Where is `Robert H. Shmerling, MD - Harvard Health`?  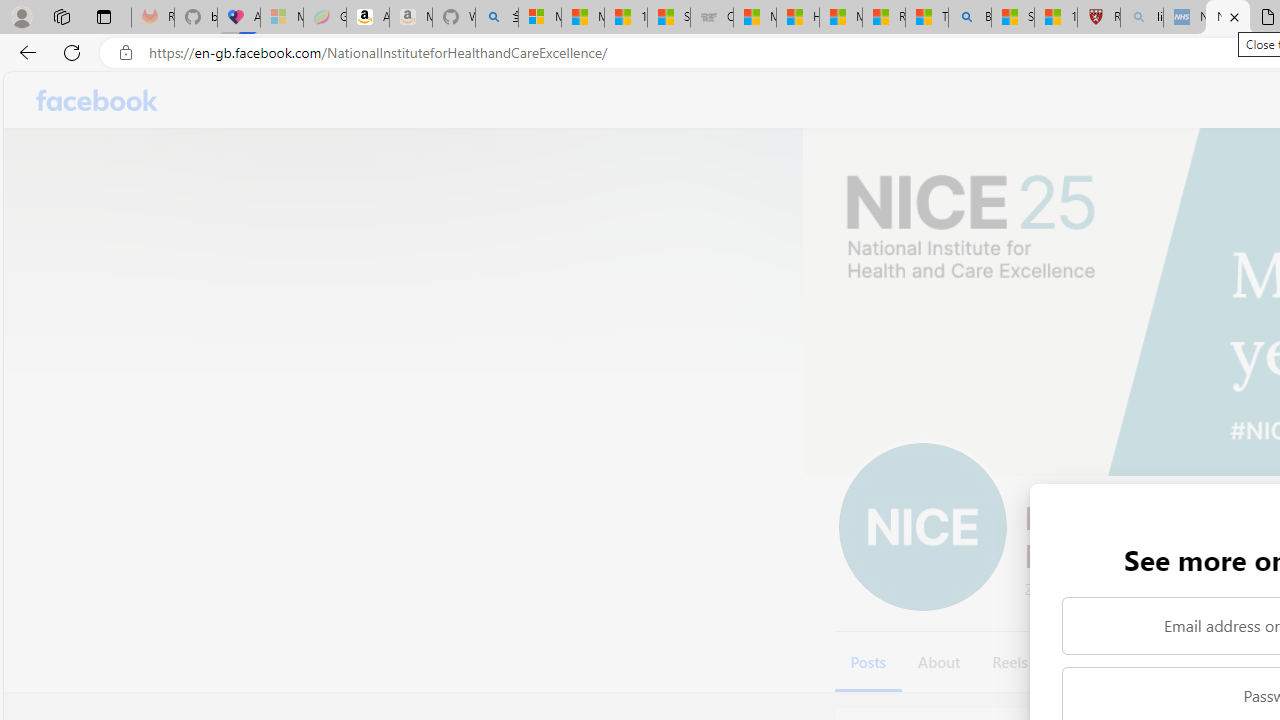 Robert H. Shmerling, MD - Harvard Health is located at coordinates (1098, 18).